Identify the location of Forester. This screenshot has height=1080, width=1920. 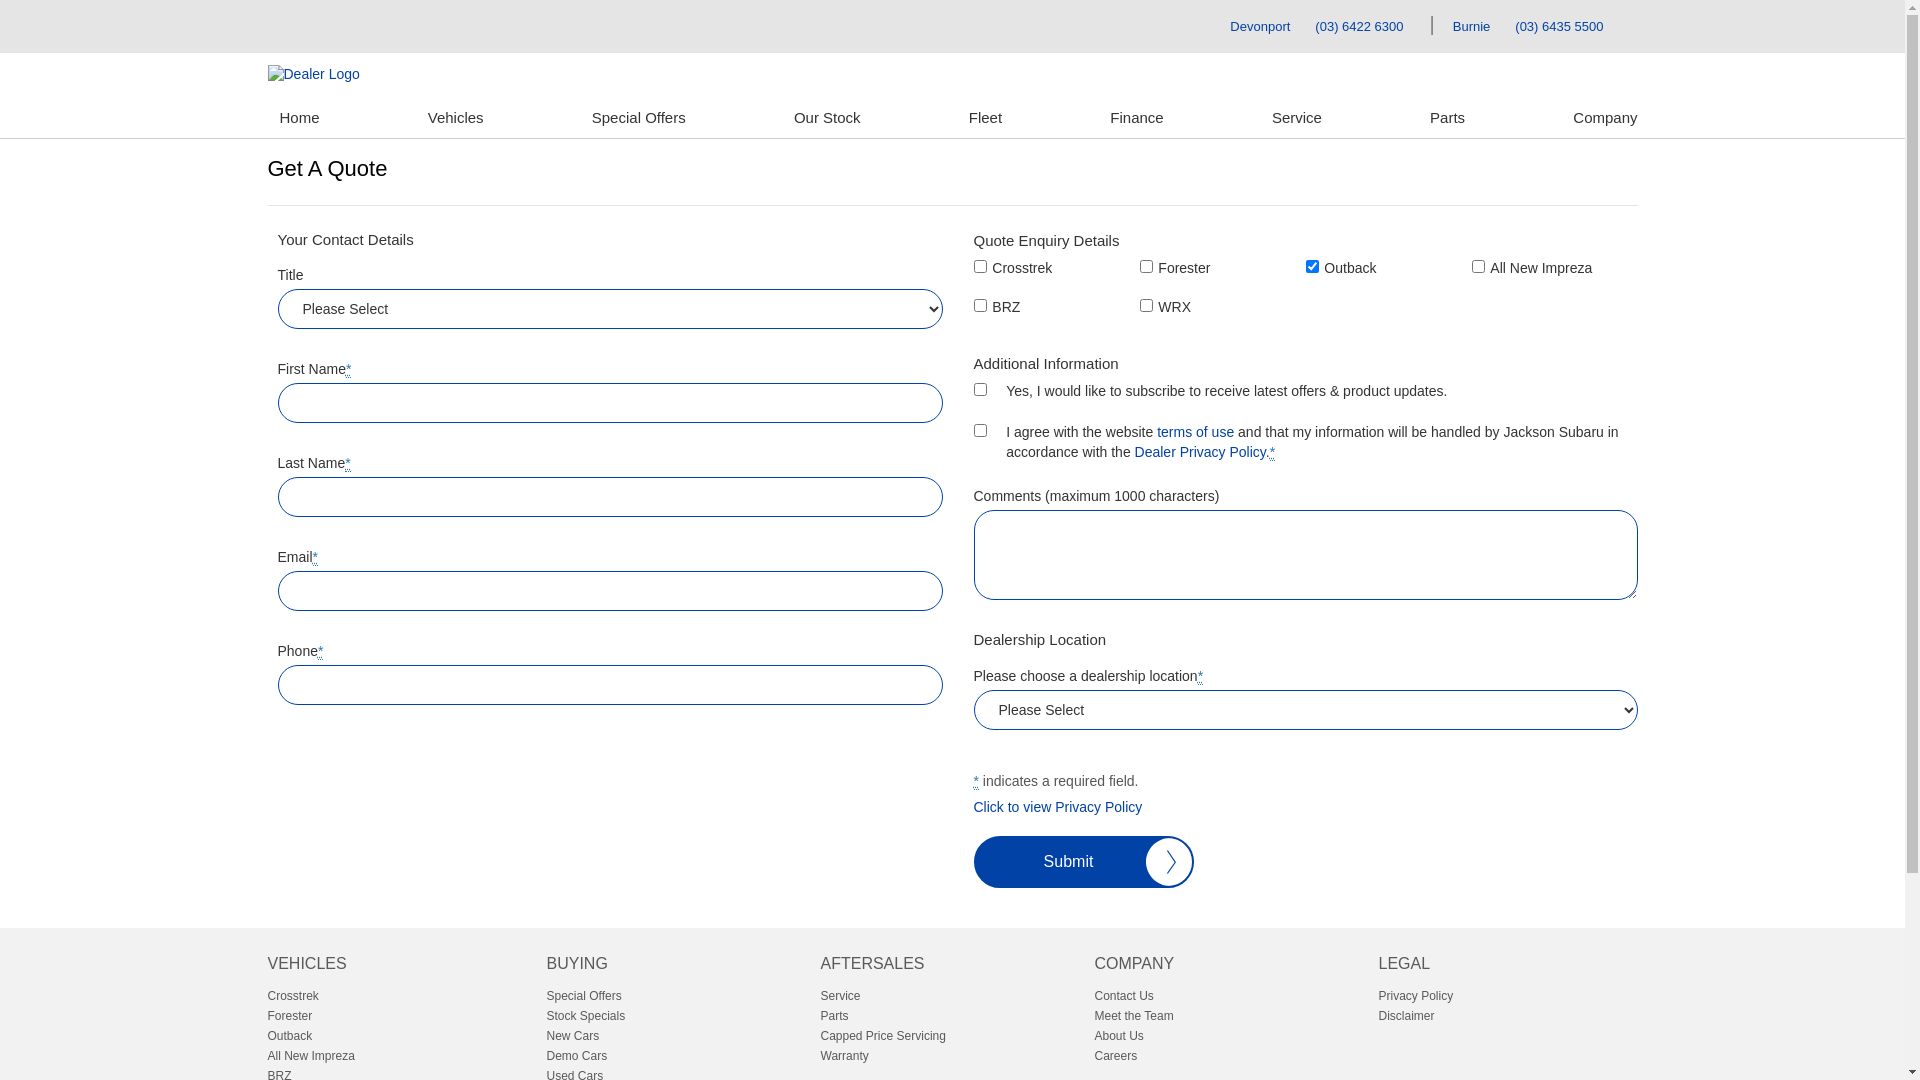
(398, 1016).